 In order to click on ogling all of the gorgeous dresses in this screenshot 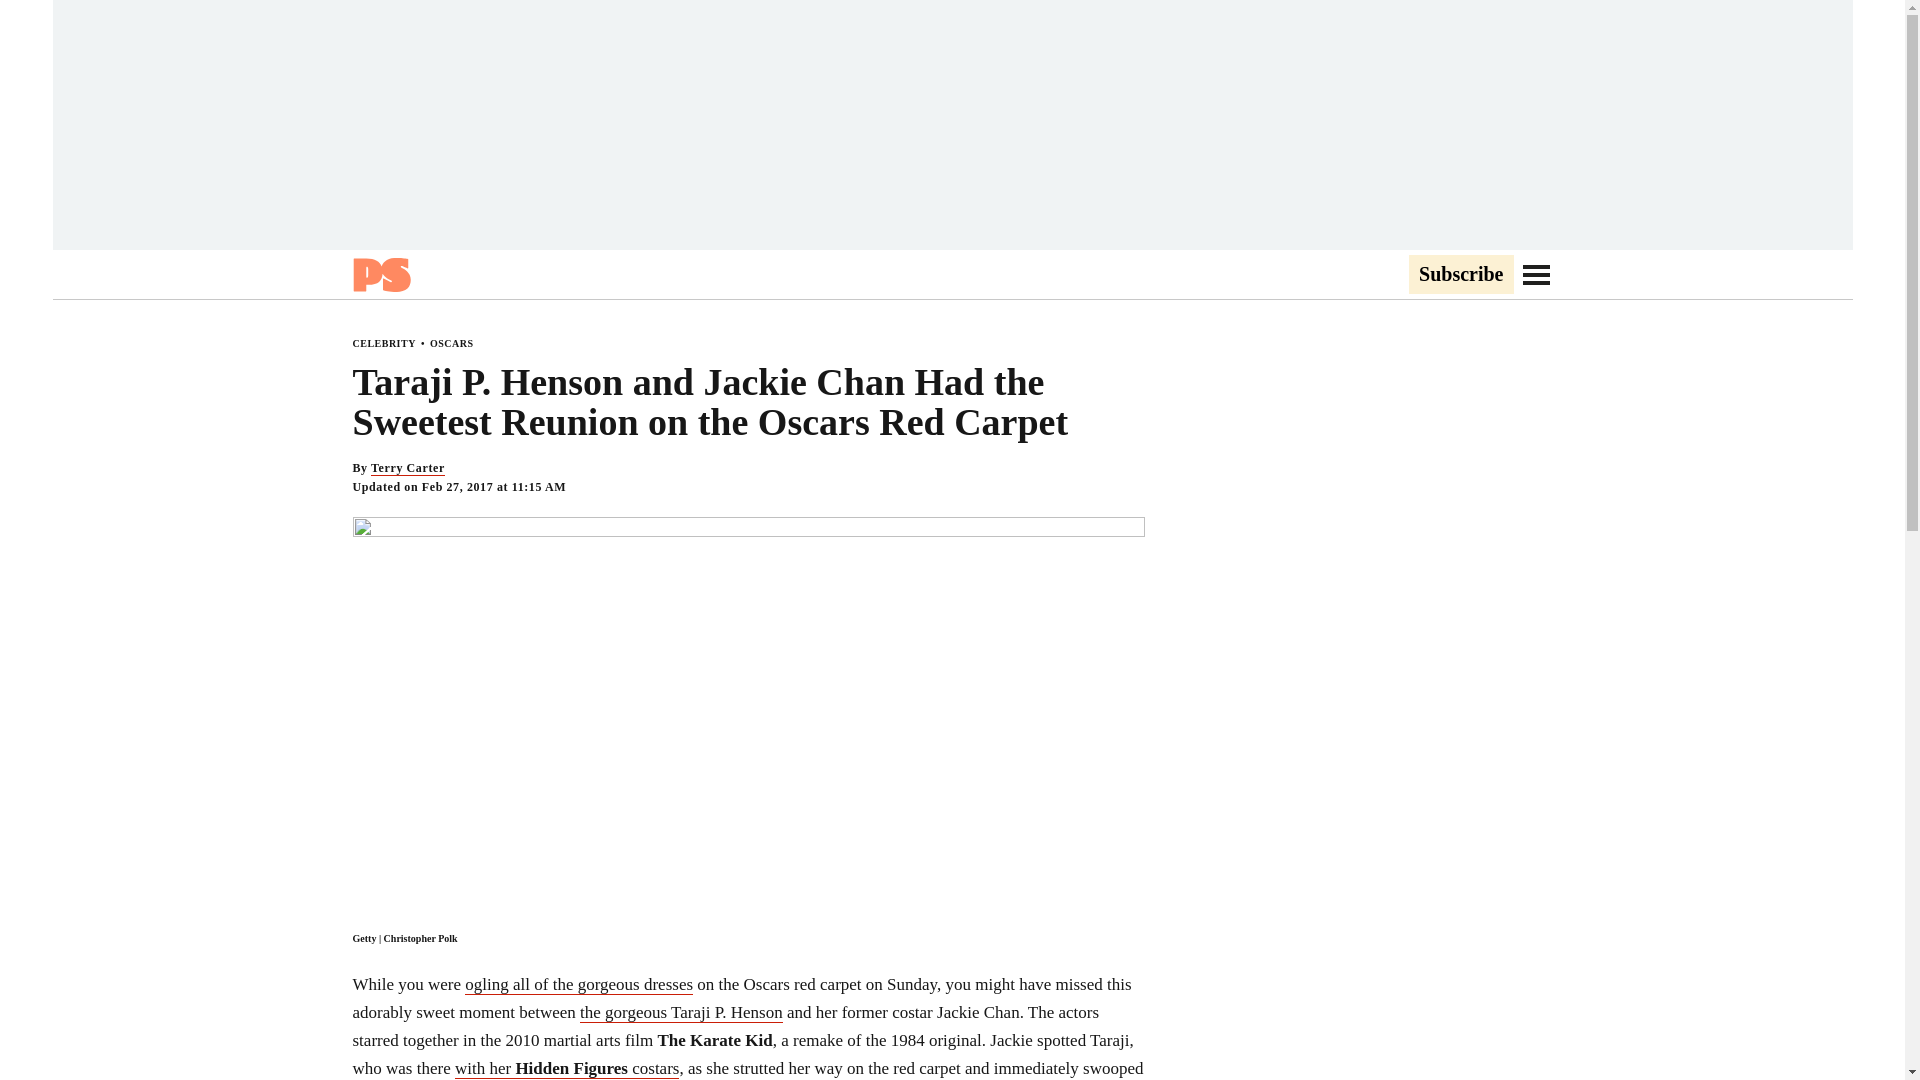, I will do `click(578, 984)`.